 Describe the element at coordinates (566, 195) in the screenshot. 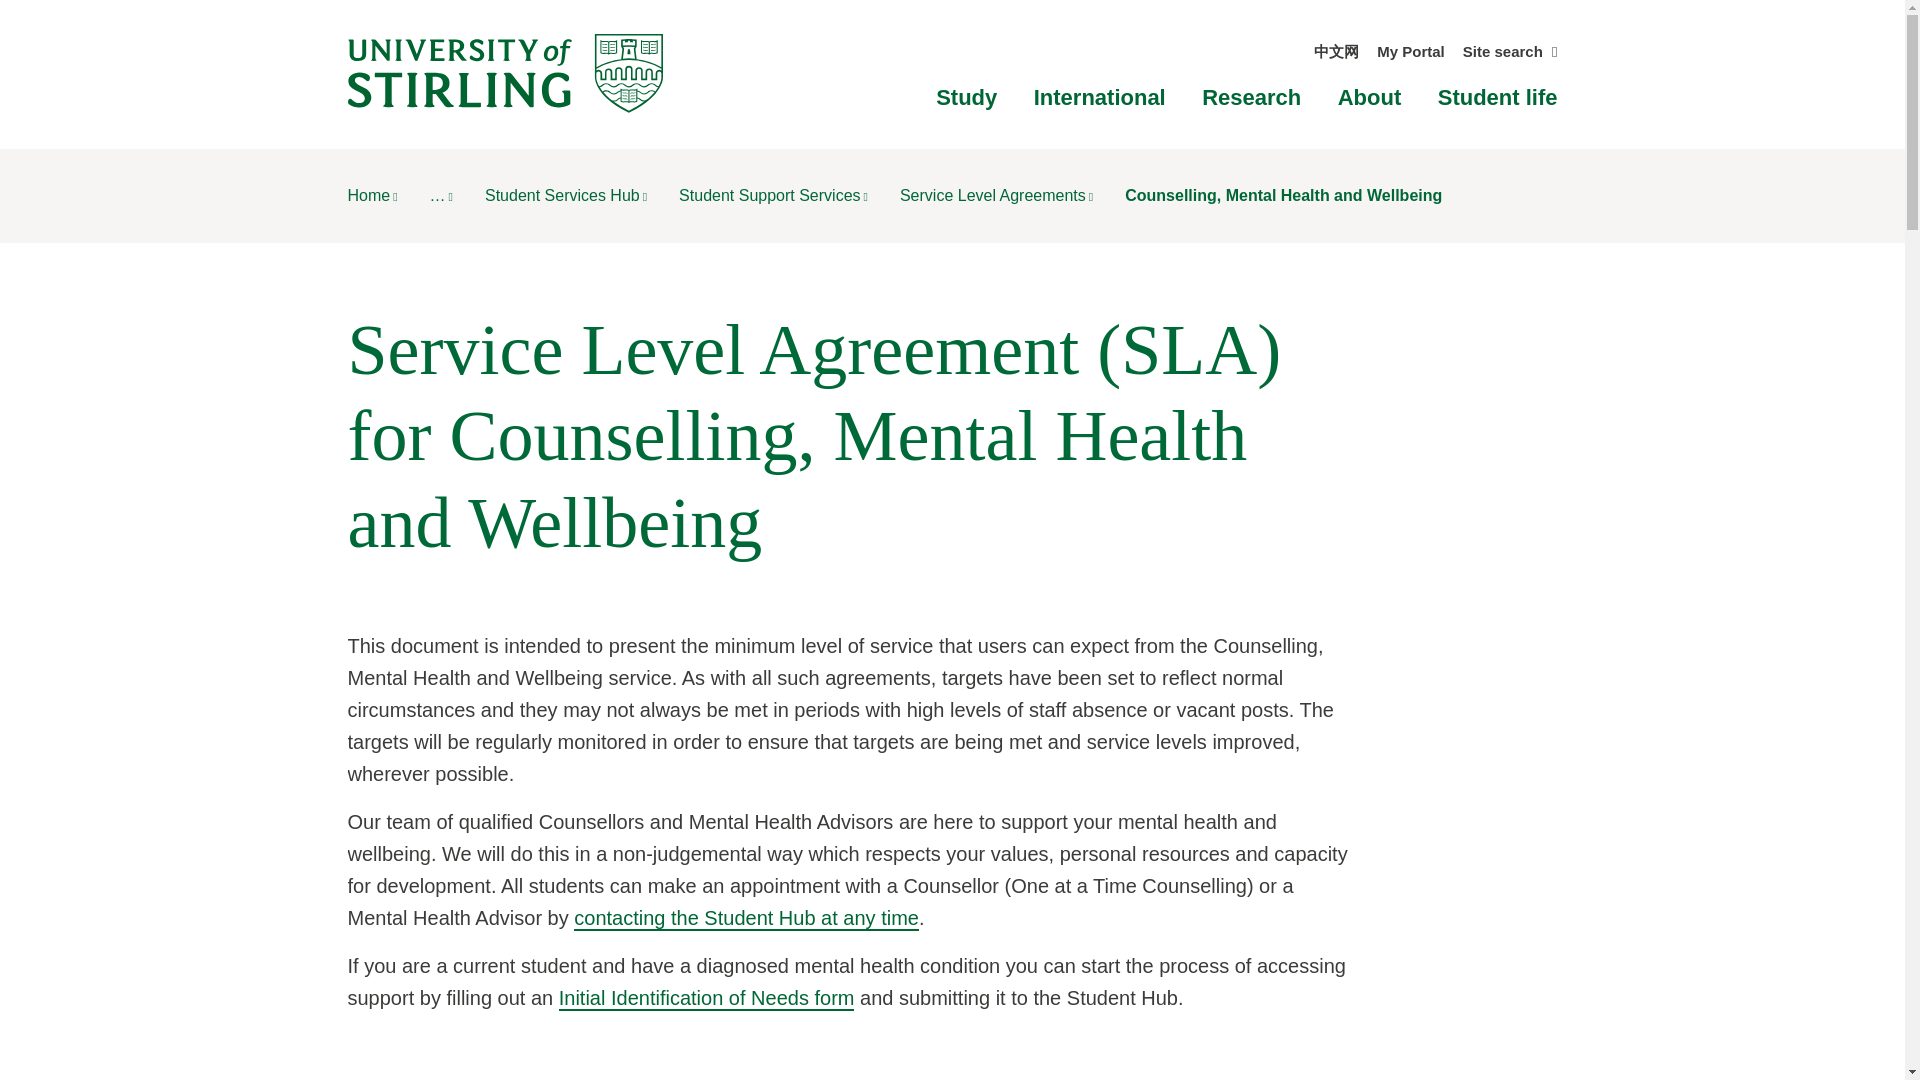

I see `Student Services Hub` at that location.